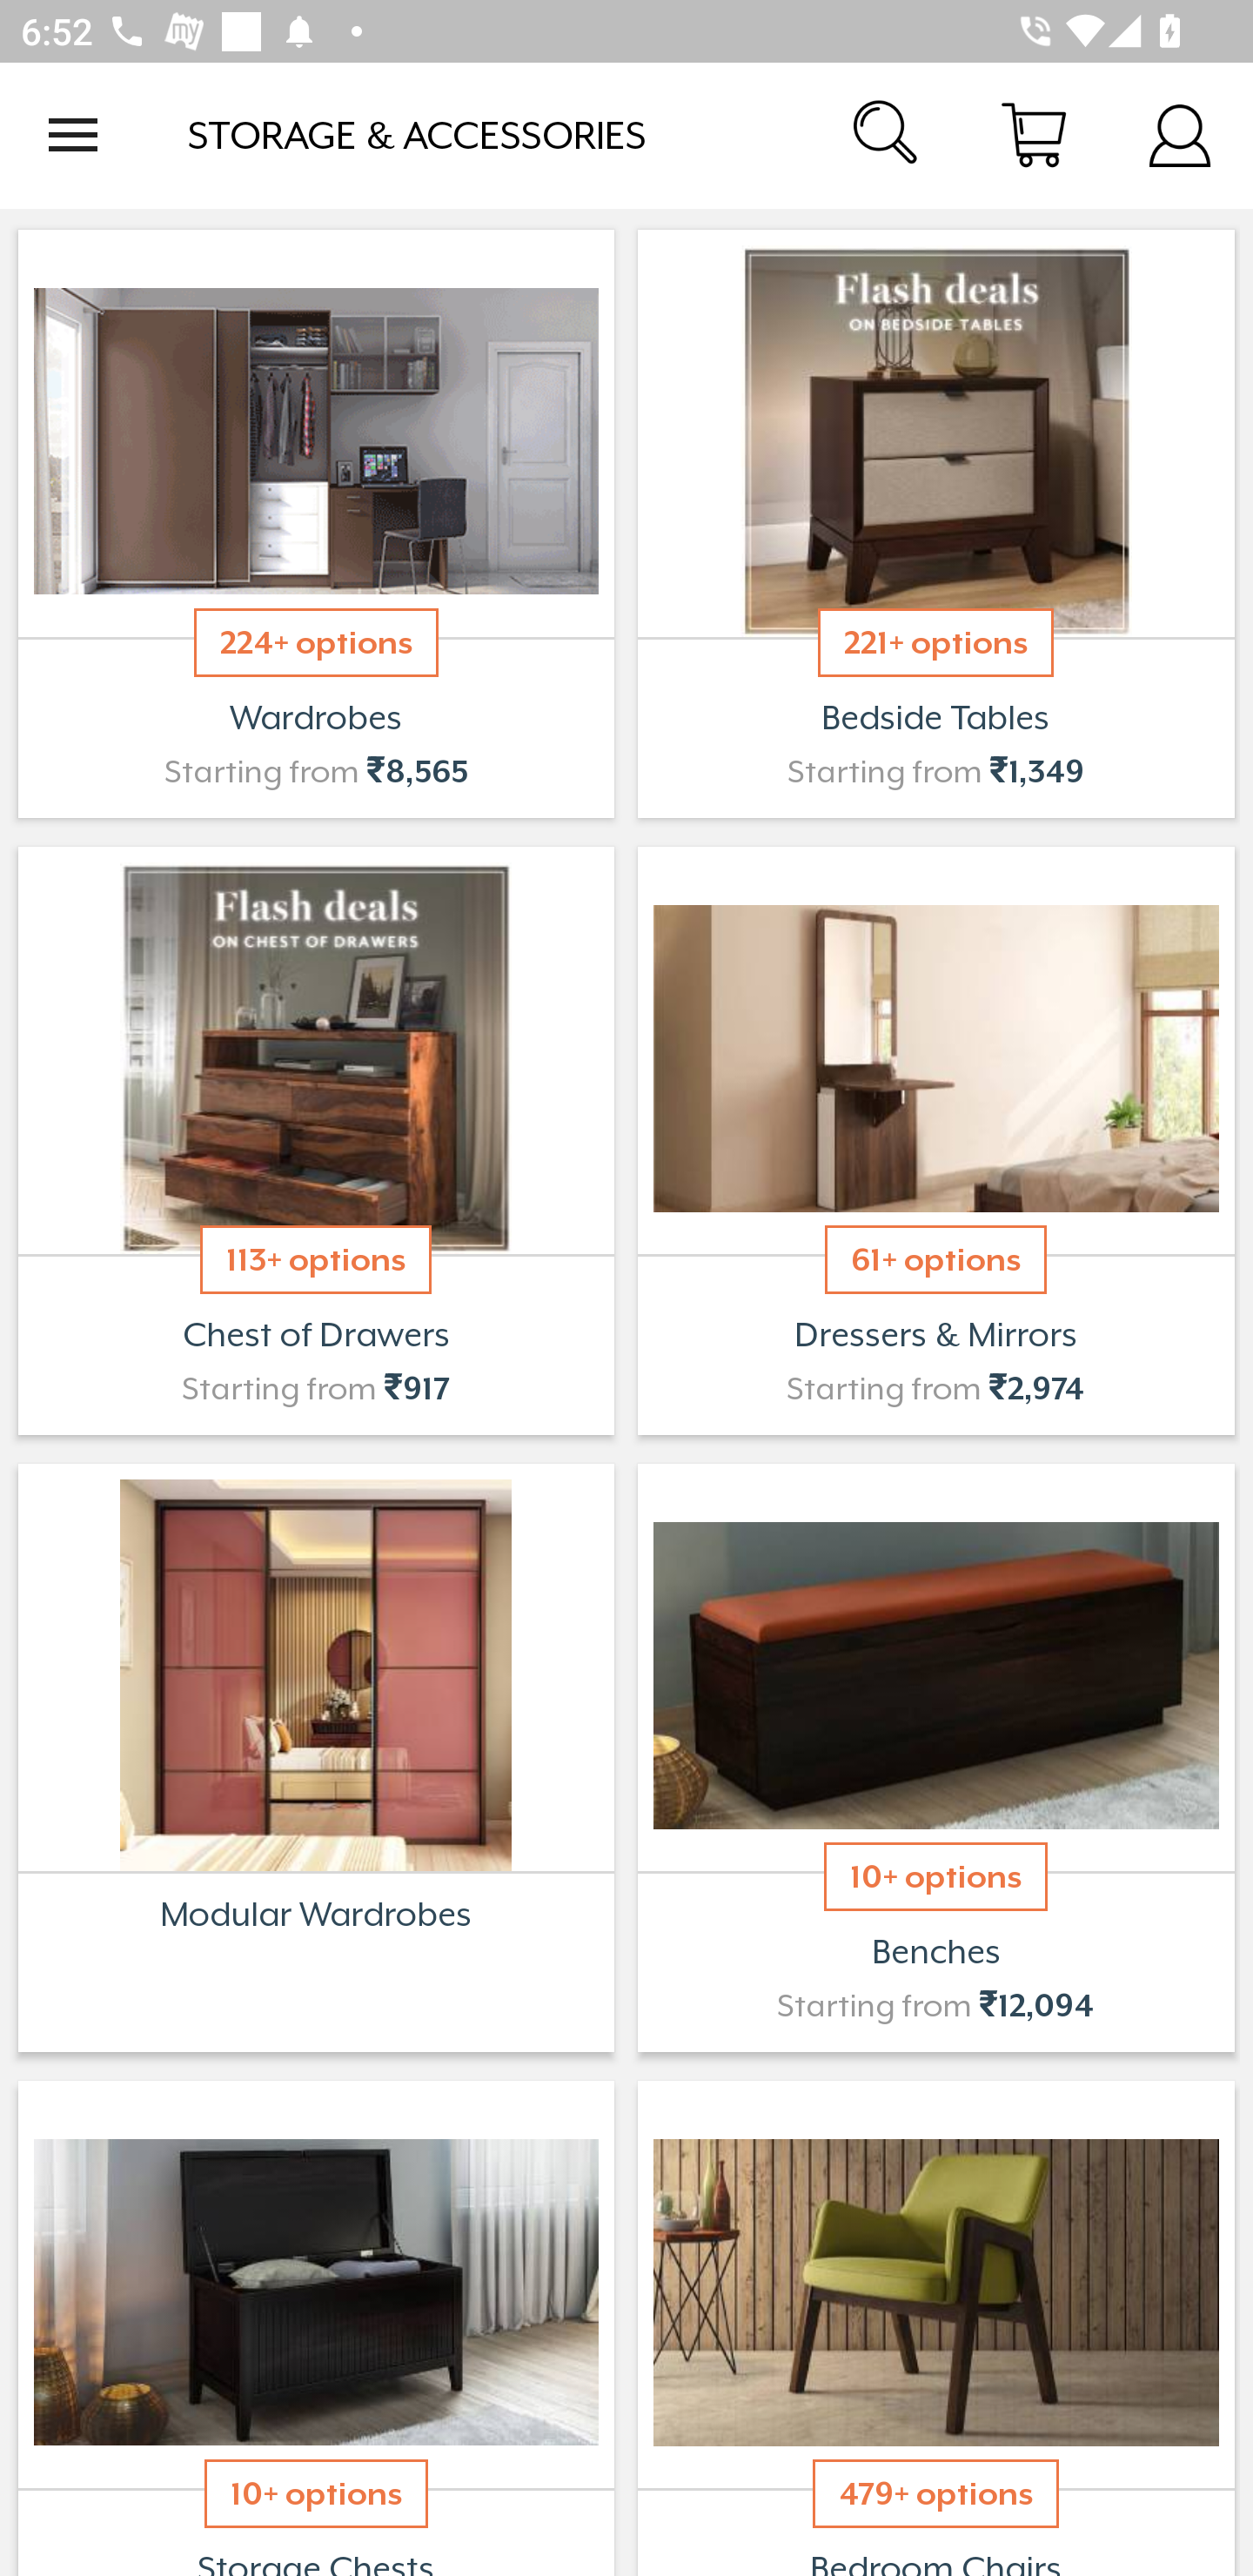 Image resolution: width=1253 pixels, height=2576 pixels. I want to click on 224+ options Wardrobes Starting from  ₹8,565, so click(315, 524).